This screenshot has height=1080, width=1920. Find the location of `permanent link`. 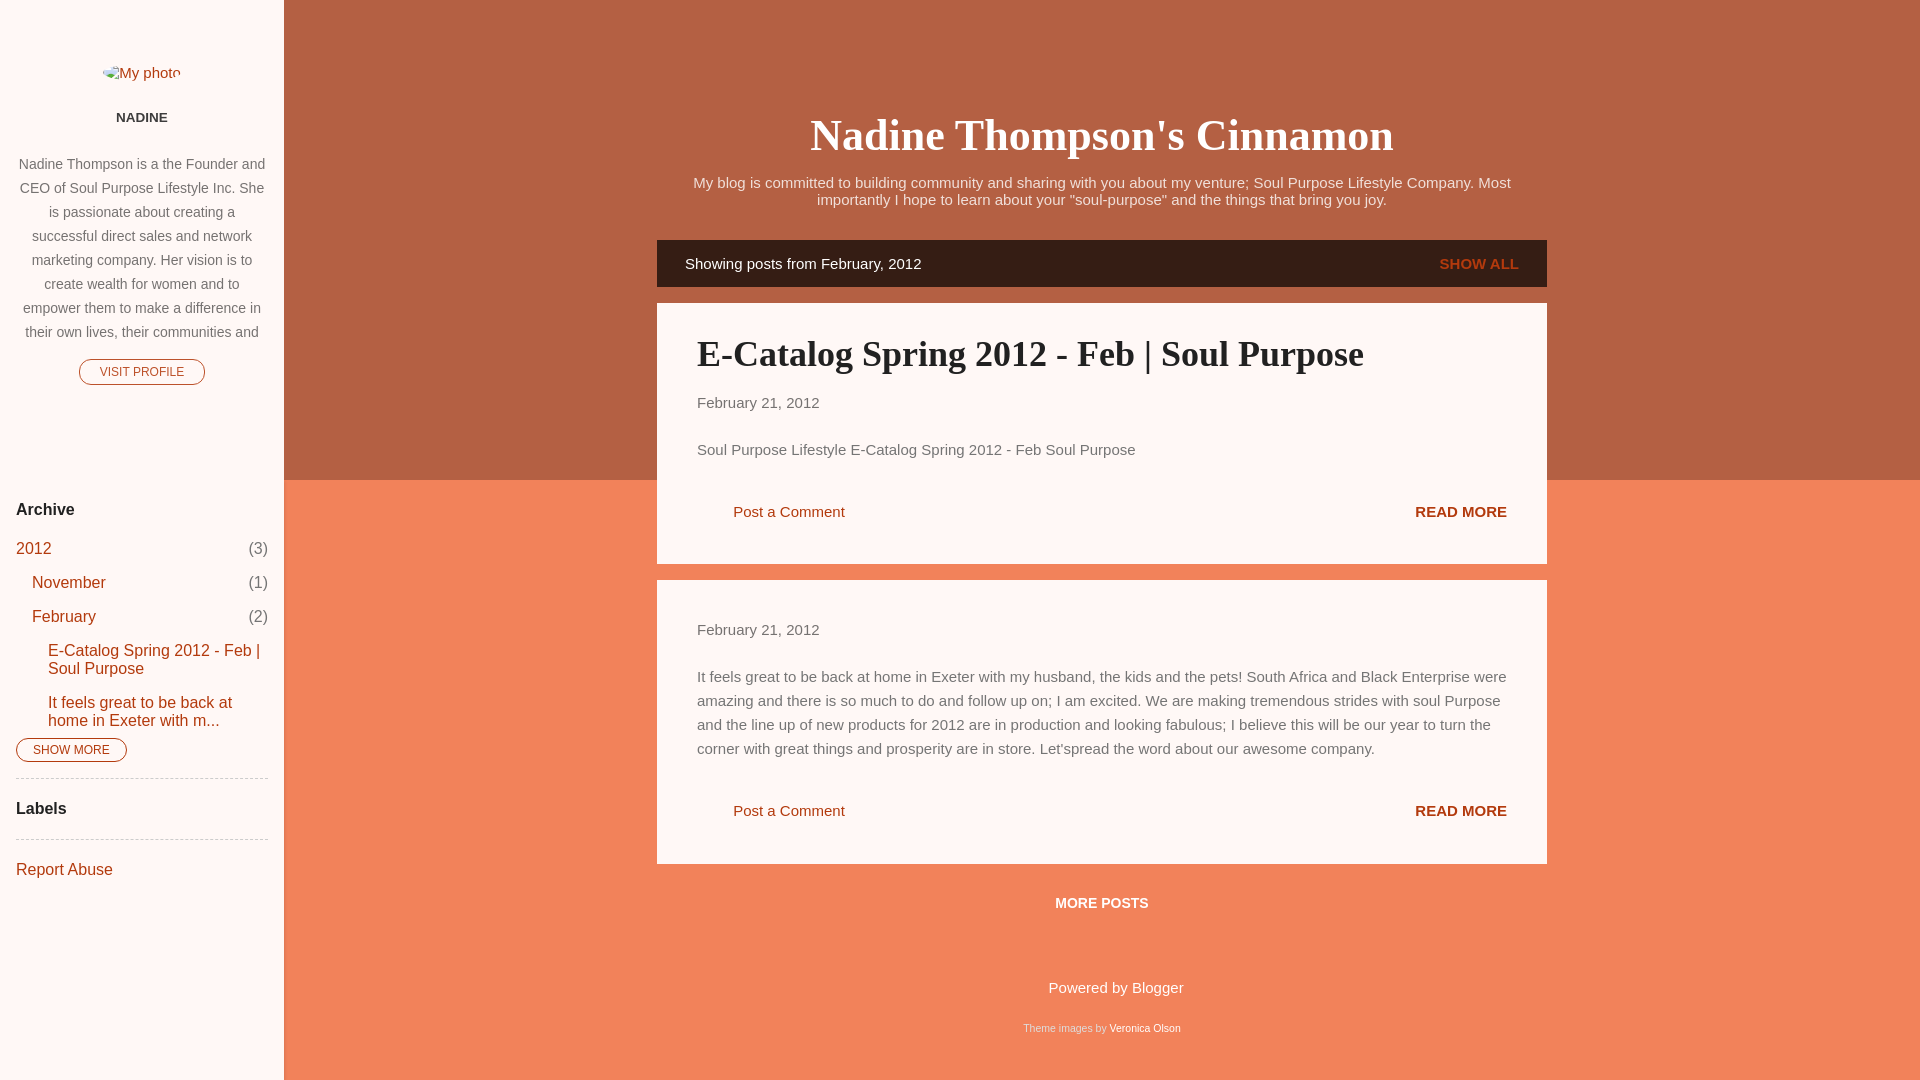

permanent link is located at coordinates (39, 24).